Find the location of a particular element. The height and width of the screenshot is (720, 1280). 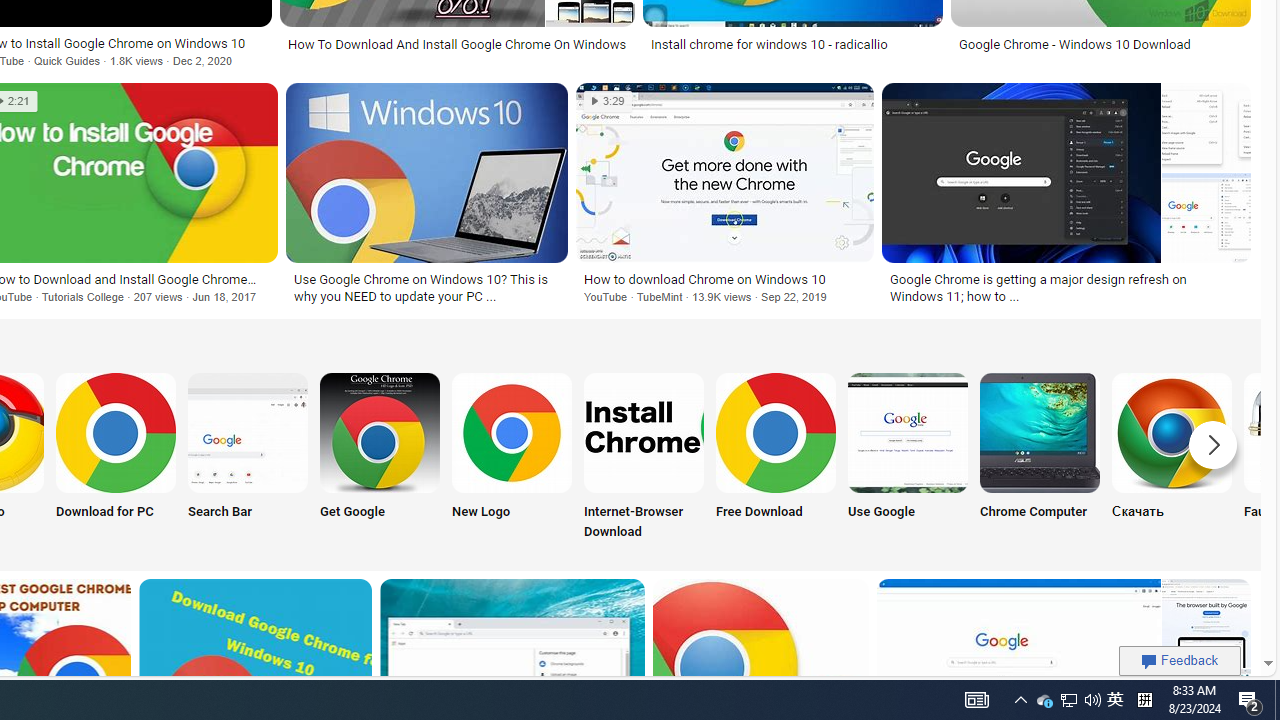

Use Google is located at coordinates (907, 458).